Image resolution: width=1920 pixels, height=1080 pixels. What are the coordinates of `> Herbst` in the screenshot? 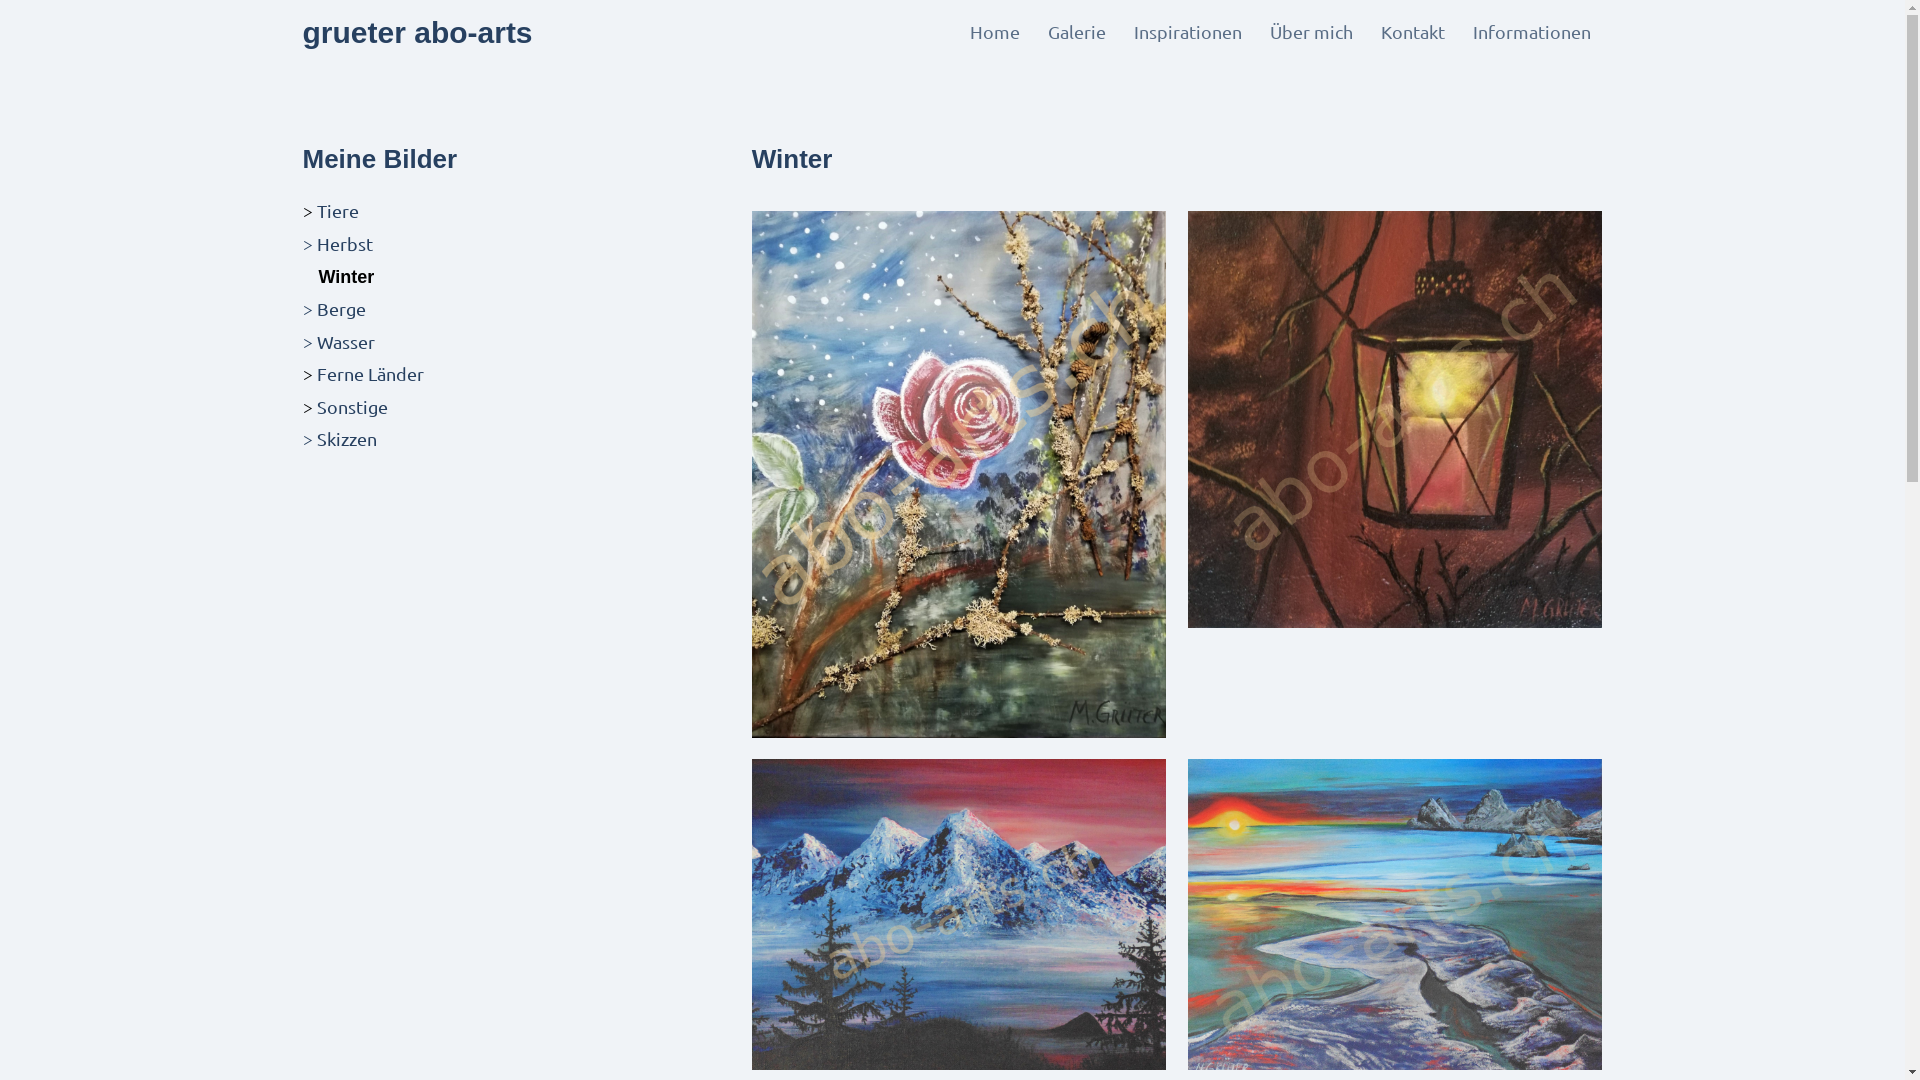 It's located at (337, 244).